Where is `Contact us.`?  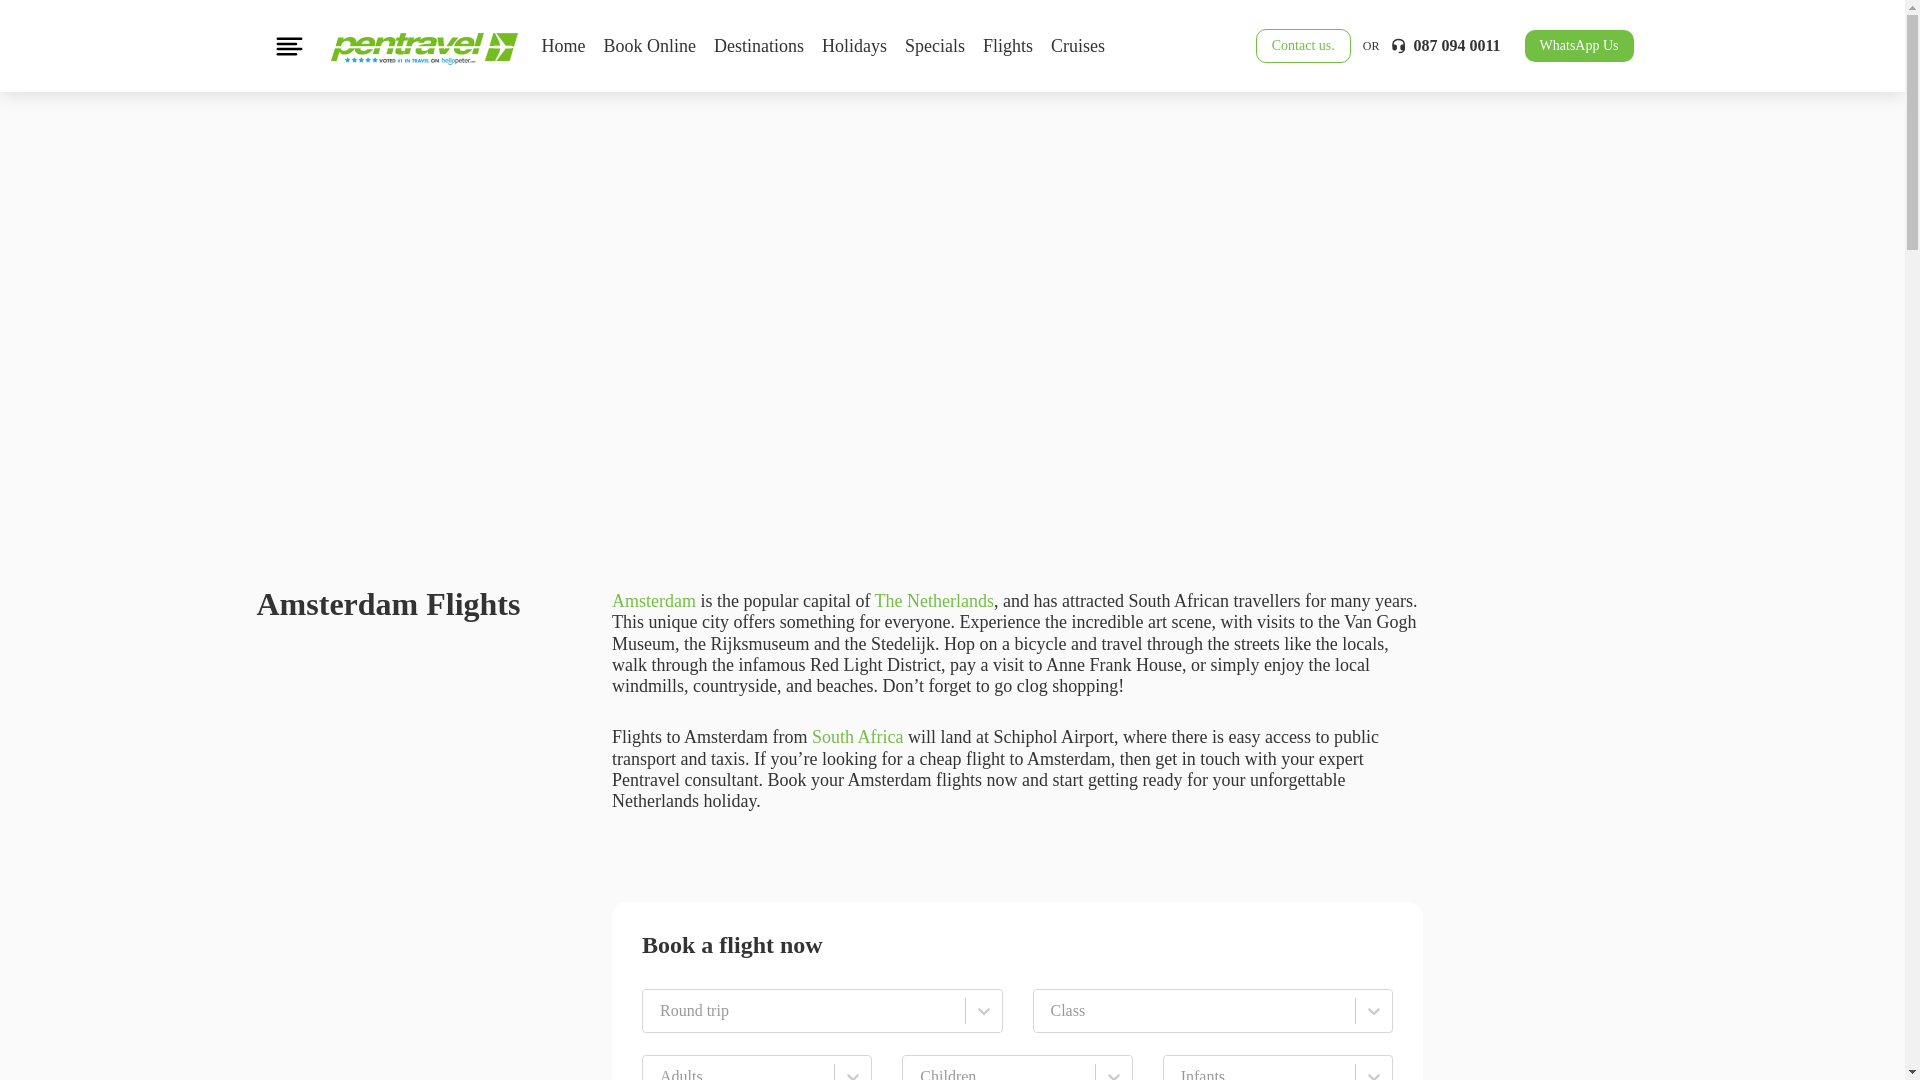 Contact us. is located at coordinates (1303, 46).